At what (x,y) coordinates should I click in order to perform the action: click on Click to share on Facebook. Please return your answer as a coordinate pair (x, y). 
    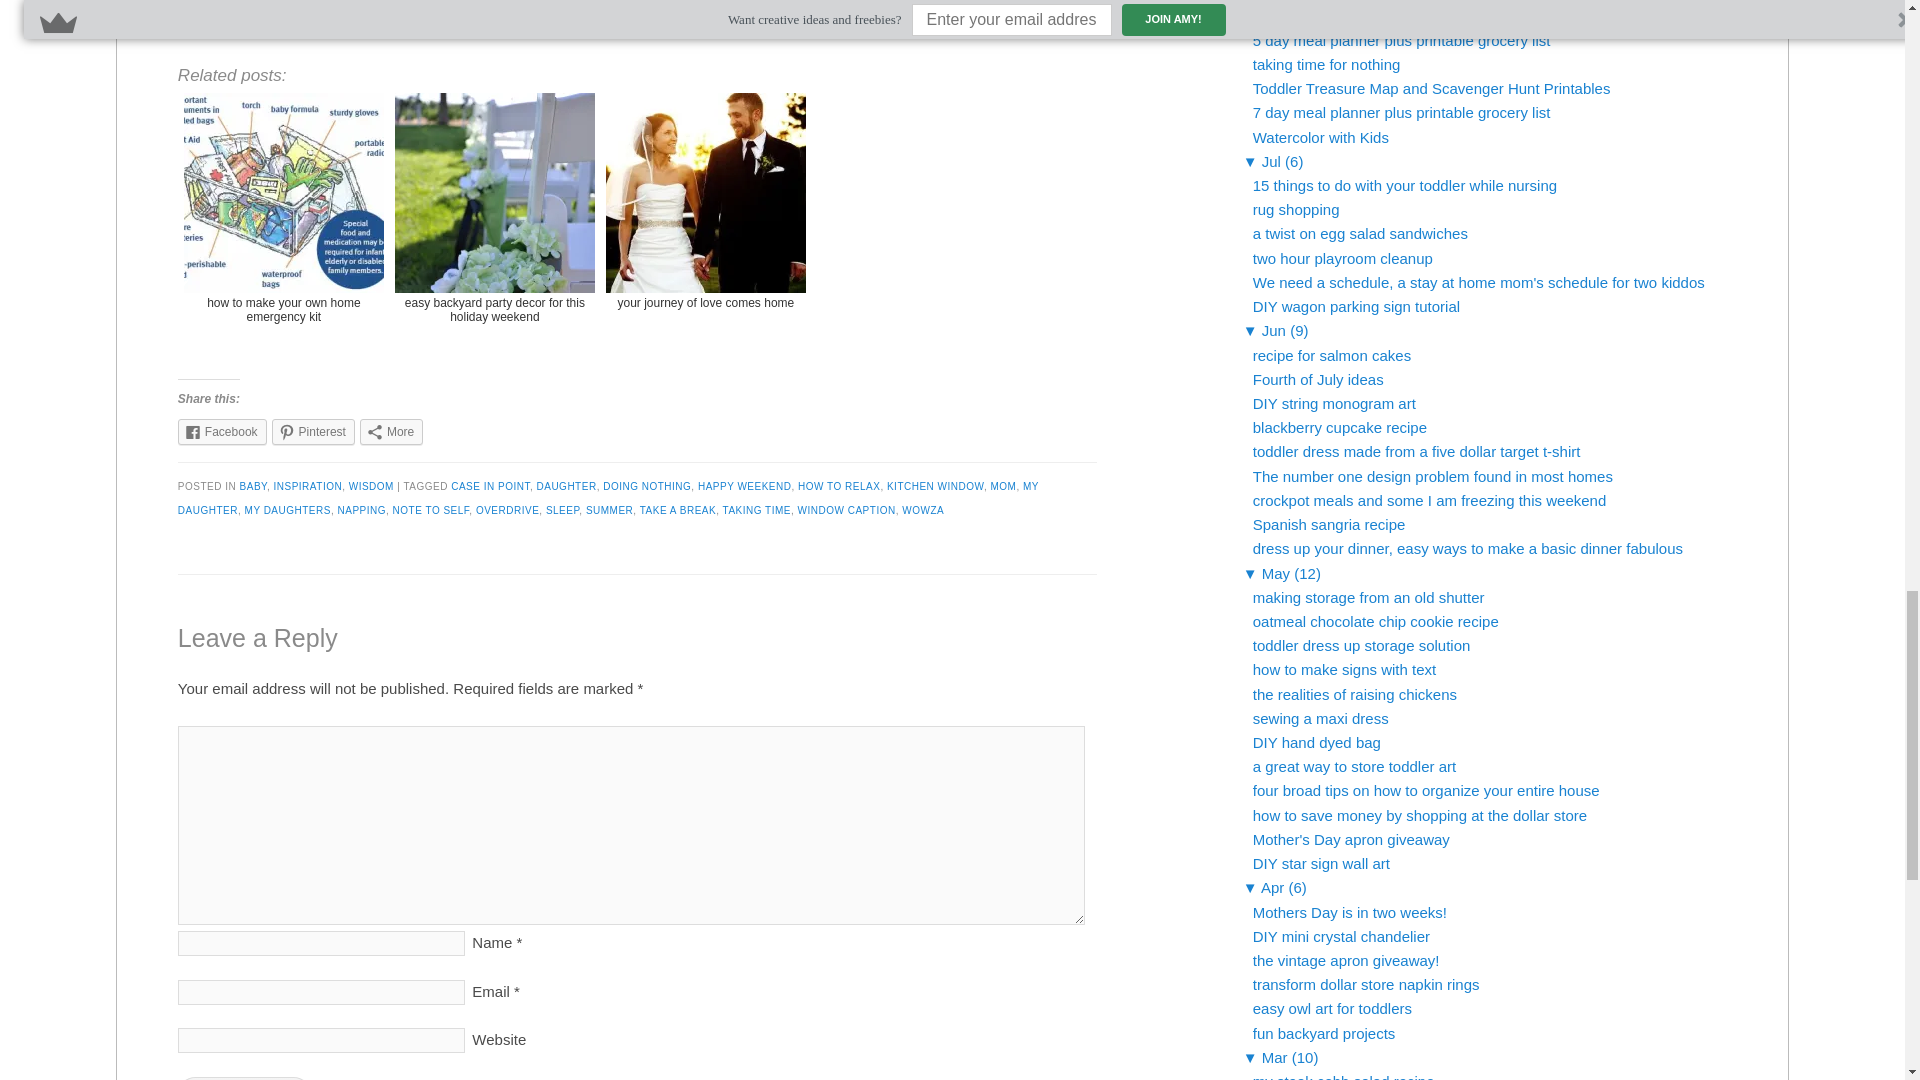
    Looking at the image, I should click on (222, 432).